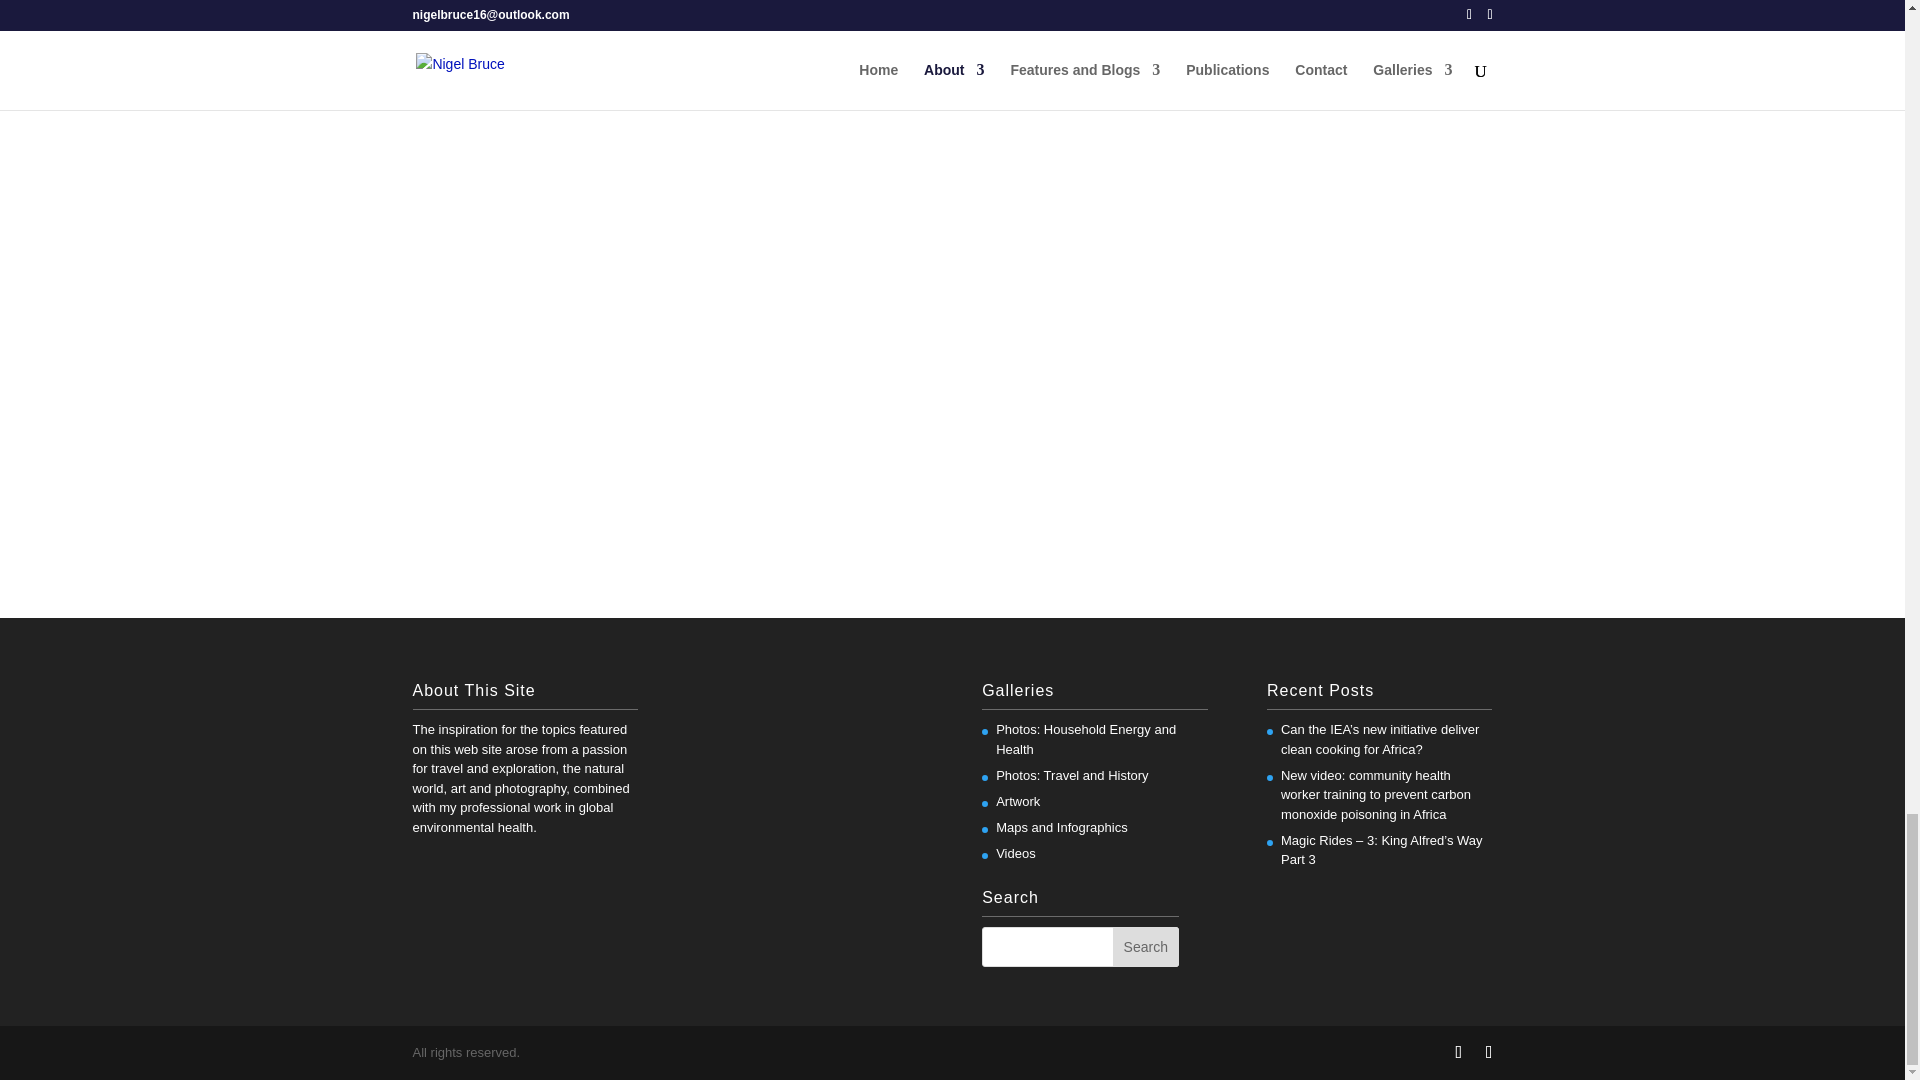  I want to click on Artwork, so click(1018, 800).